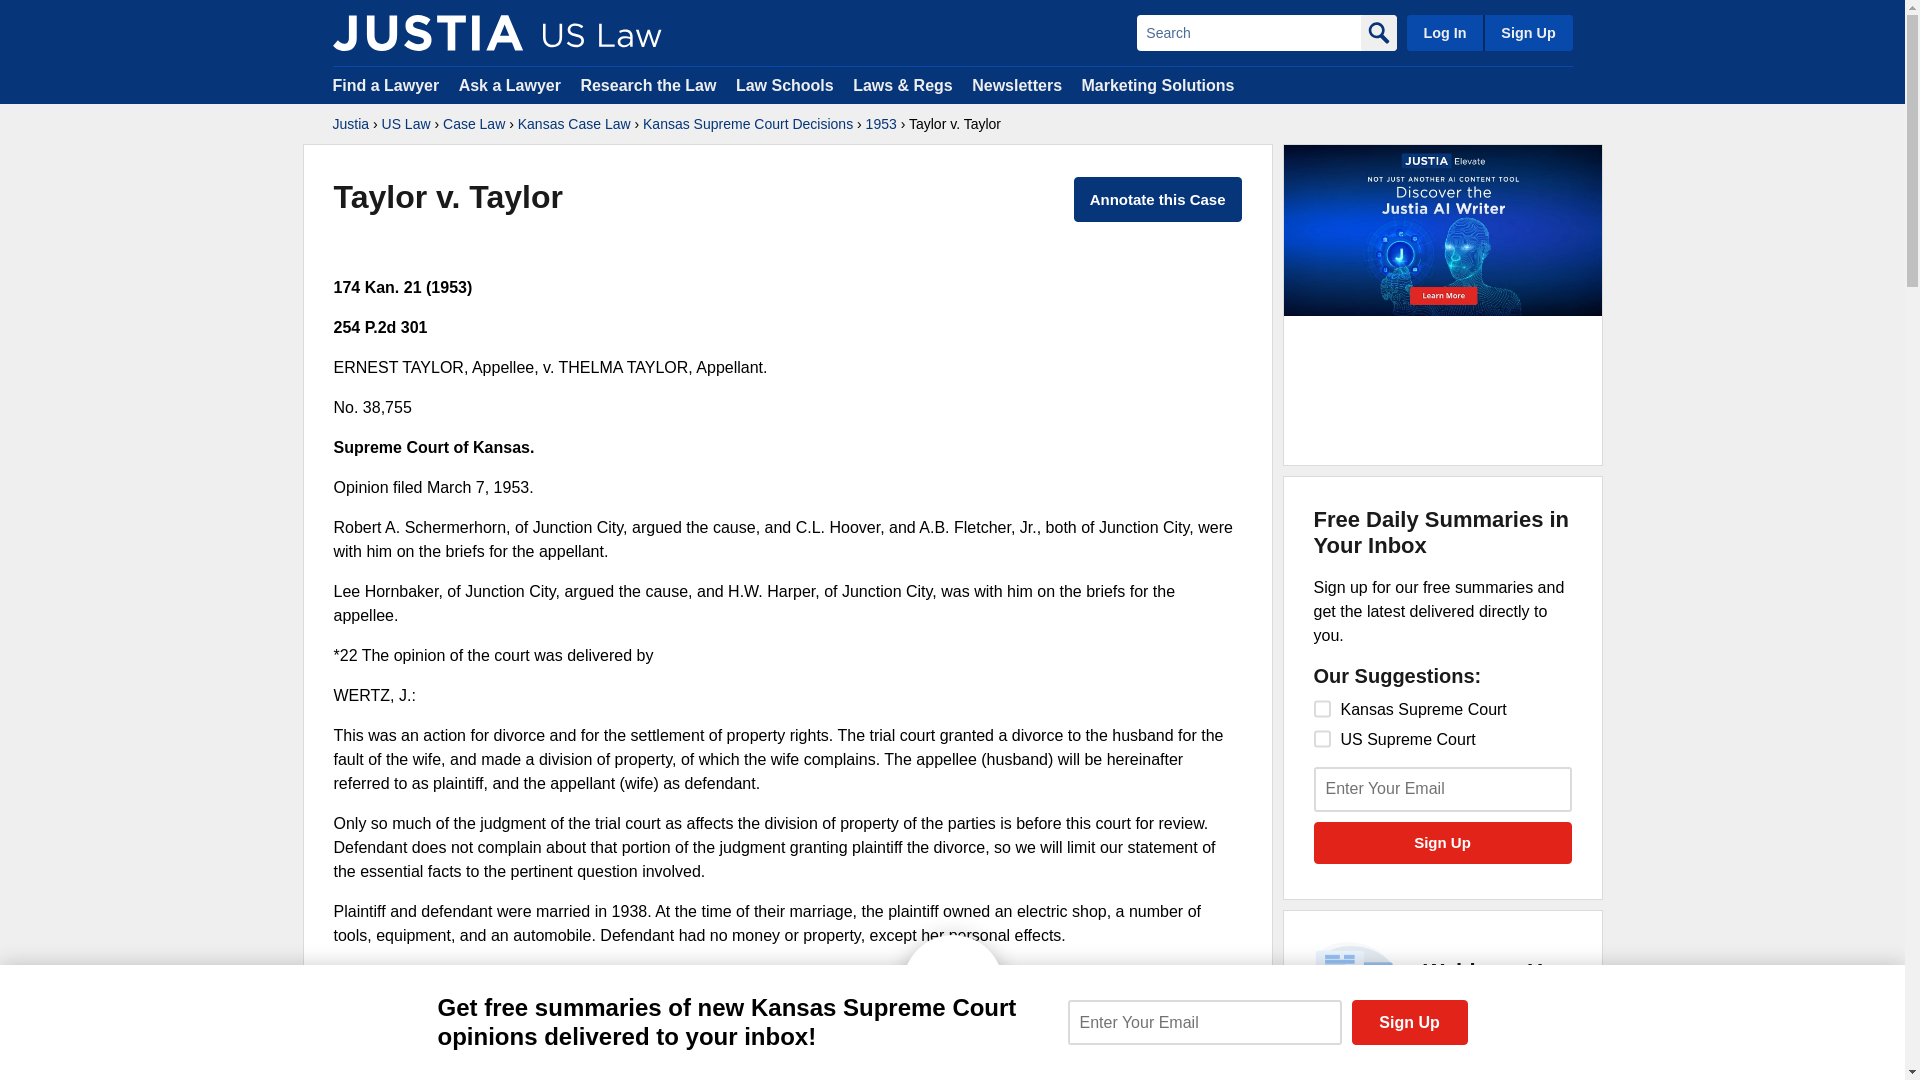 This screenshot has height=1080, width=1920. I want to click on Enter email, so click(1442, 789).